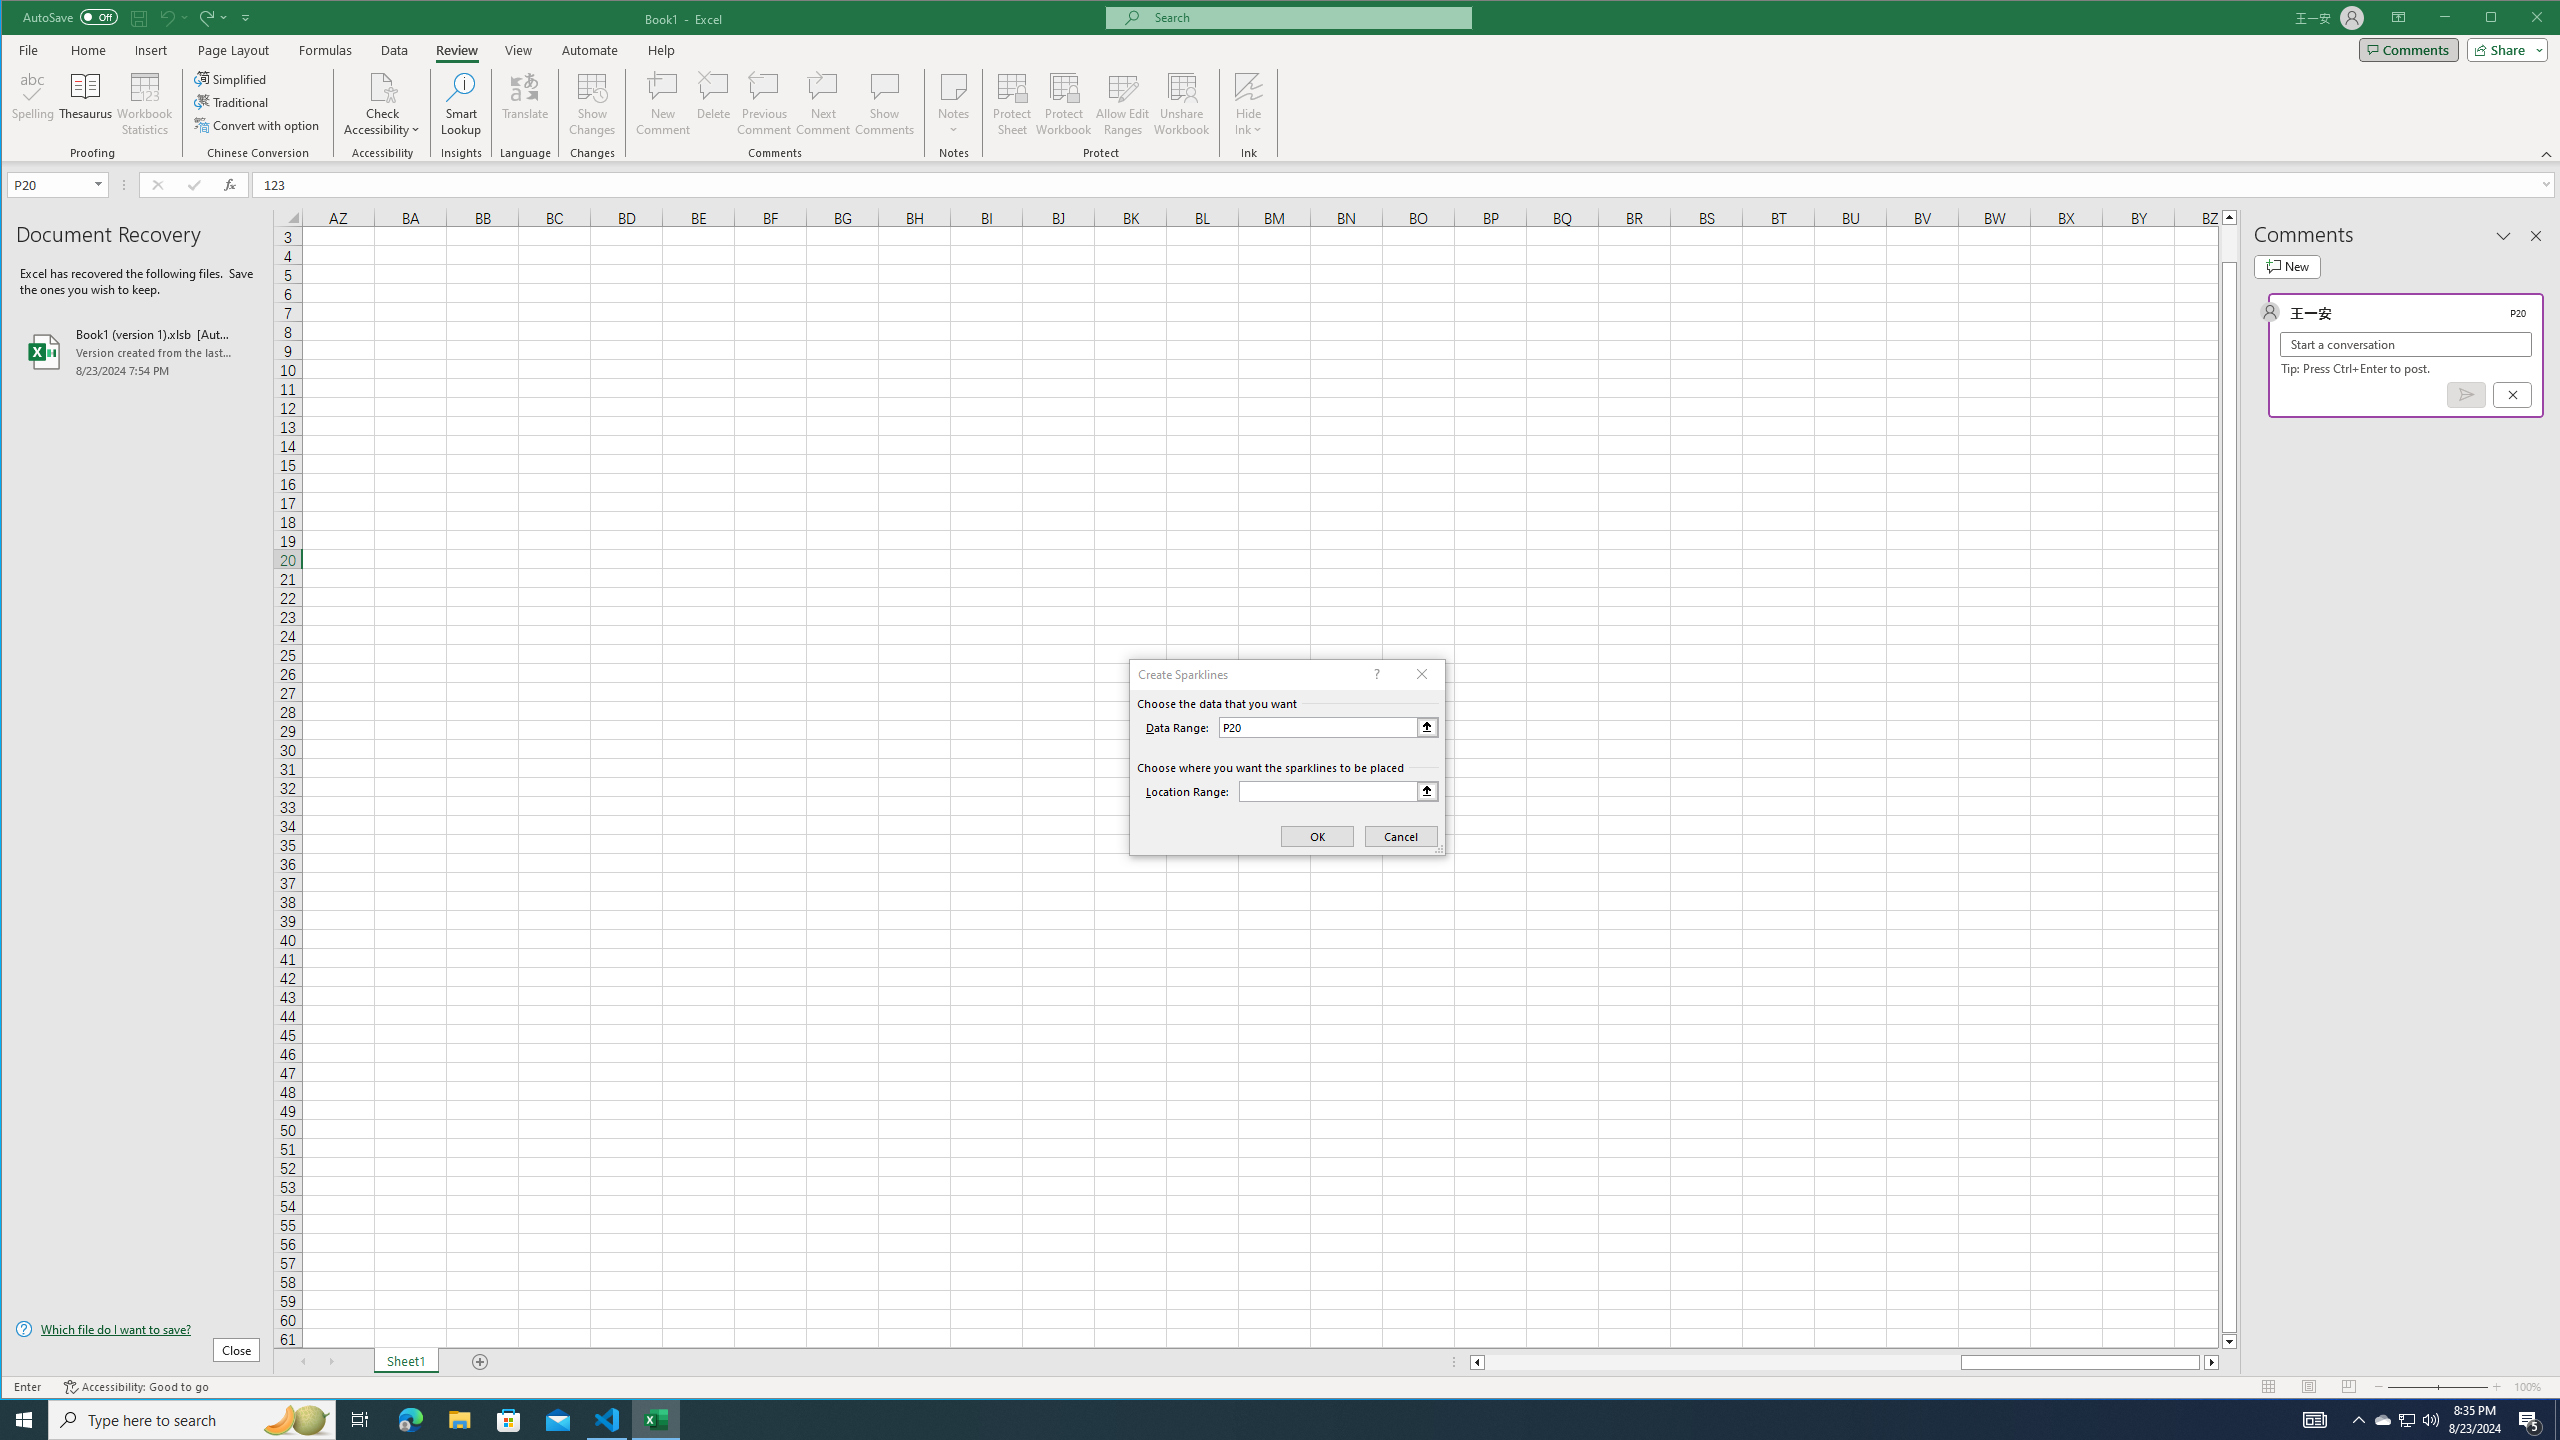 The width and height of the screenshot is (2560, 1440). Describe the element at coordinates (822, 104) in the screenshot. I see `Next Comment` at that location.